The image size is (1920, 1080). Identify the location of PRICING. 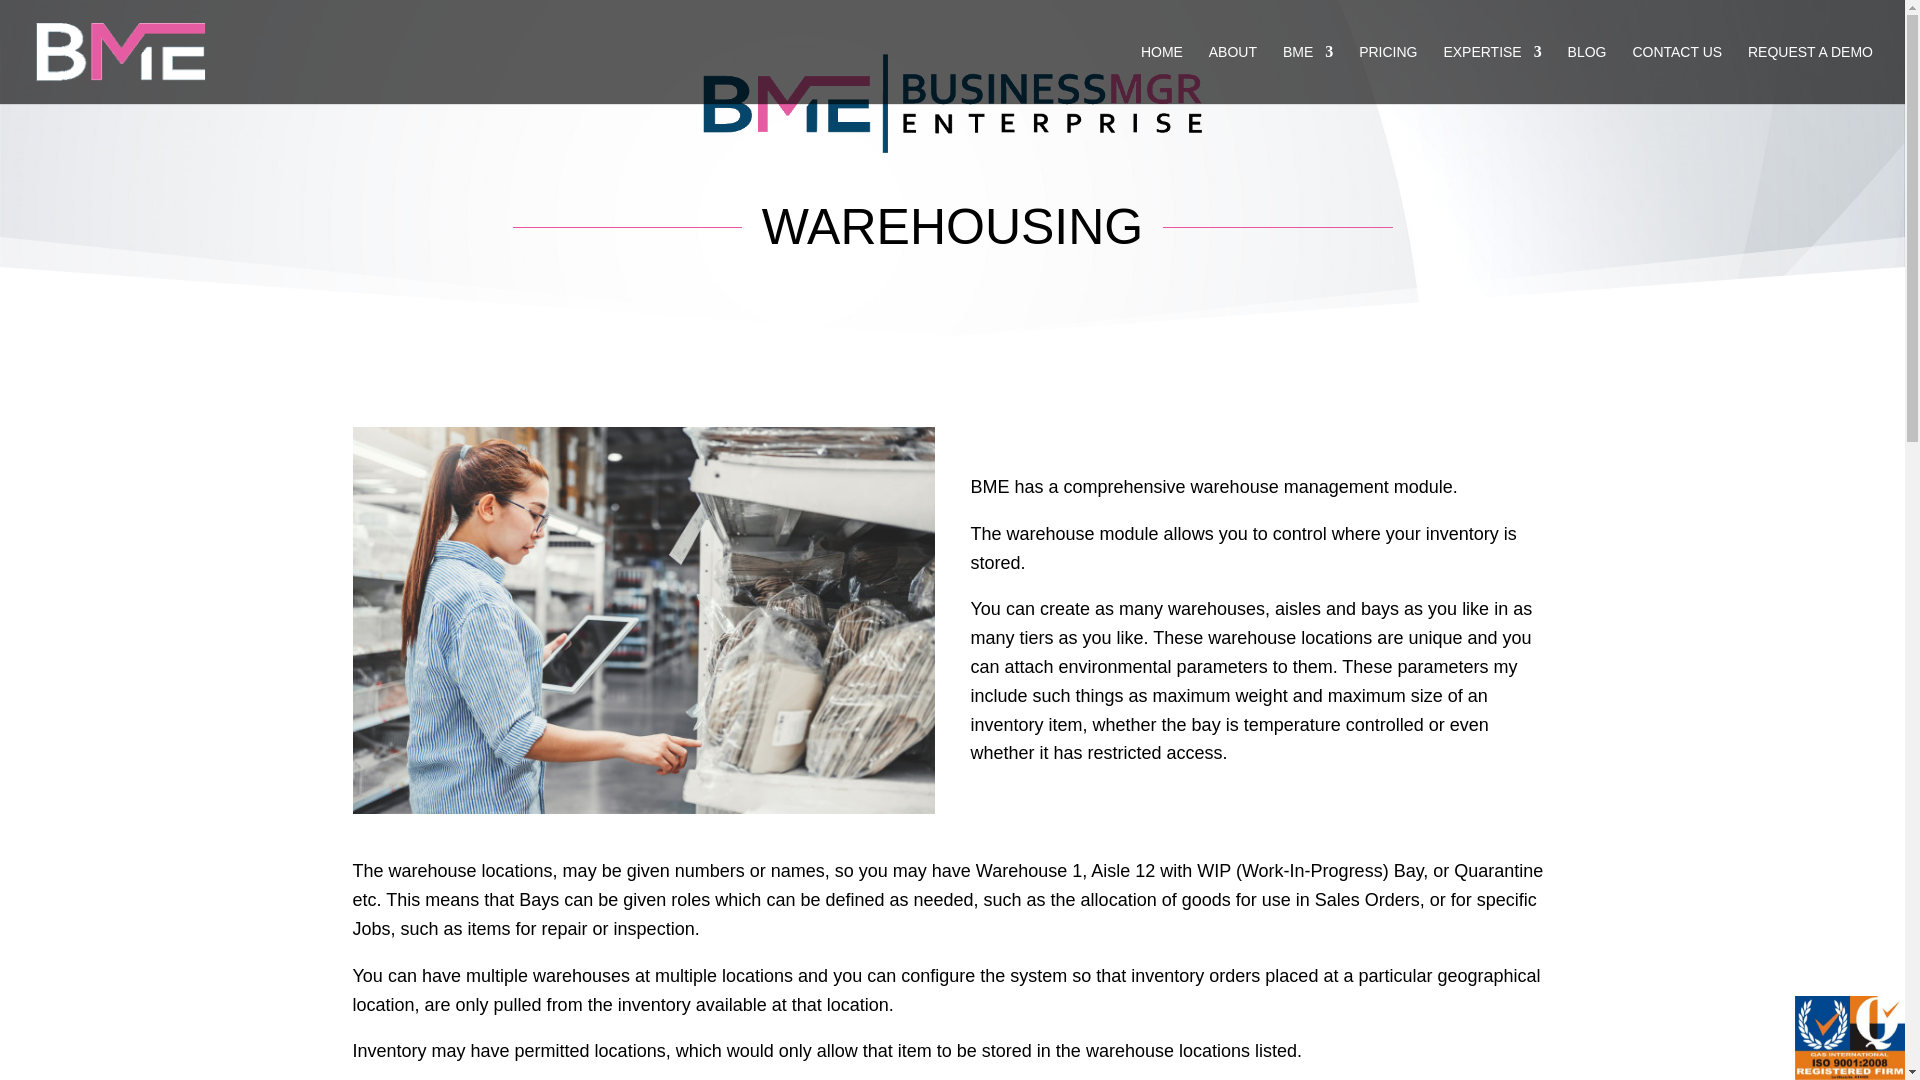
(1388, 74).